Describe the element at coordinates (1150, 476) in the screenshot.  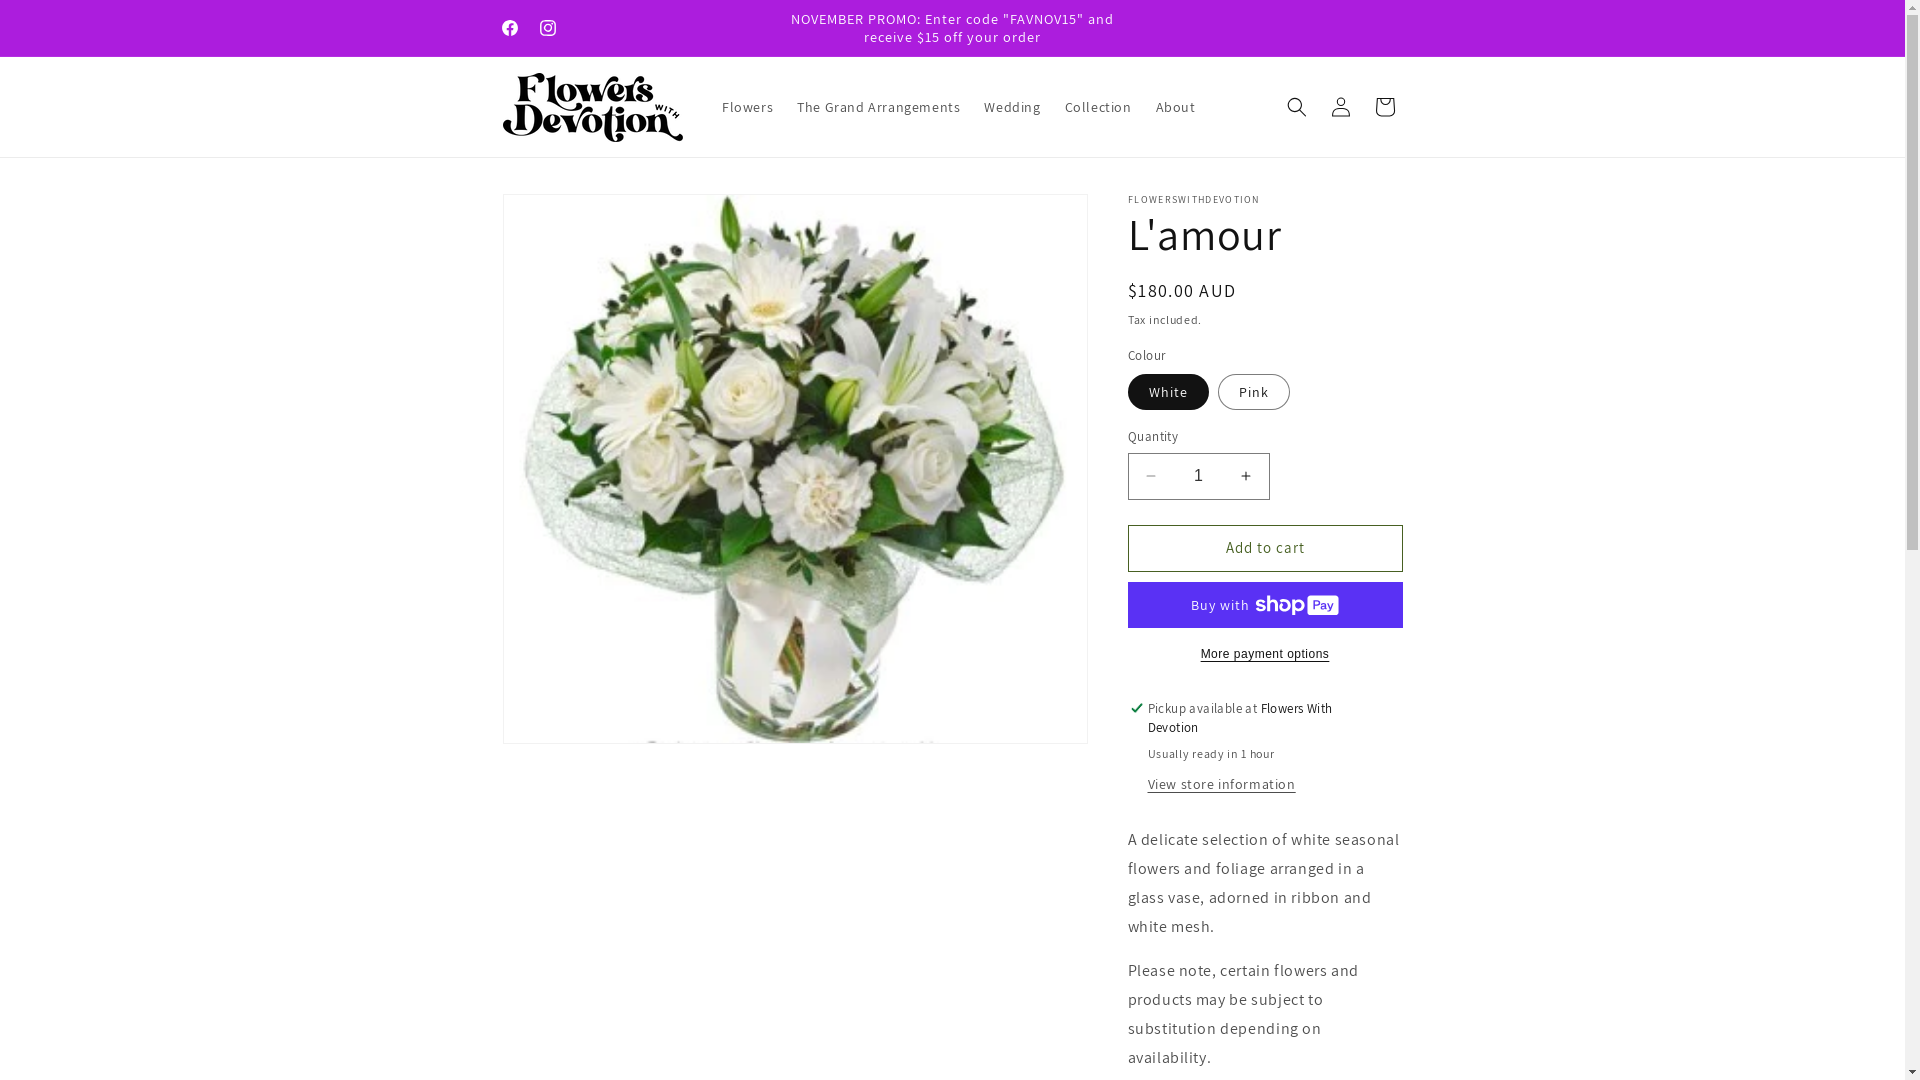
I see `Decrease quantity for L&#39;amour` at that location.